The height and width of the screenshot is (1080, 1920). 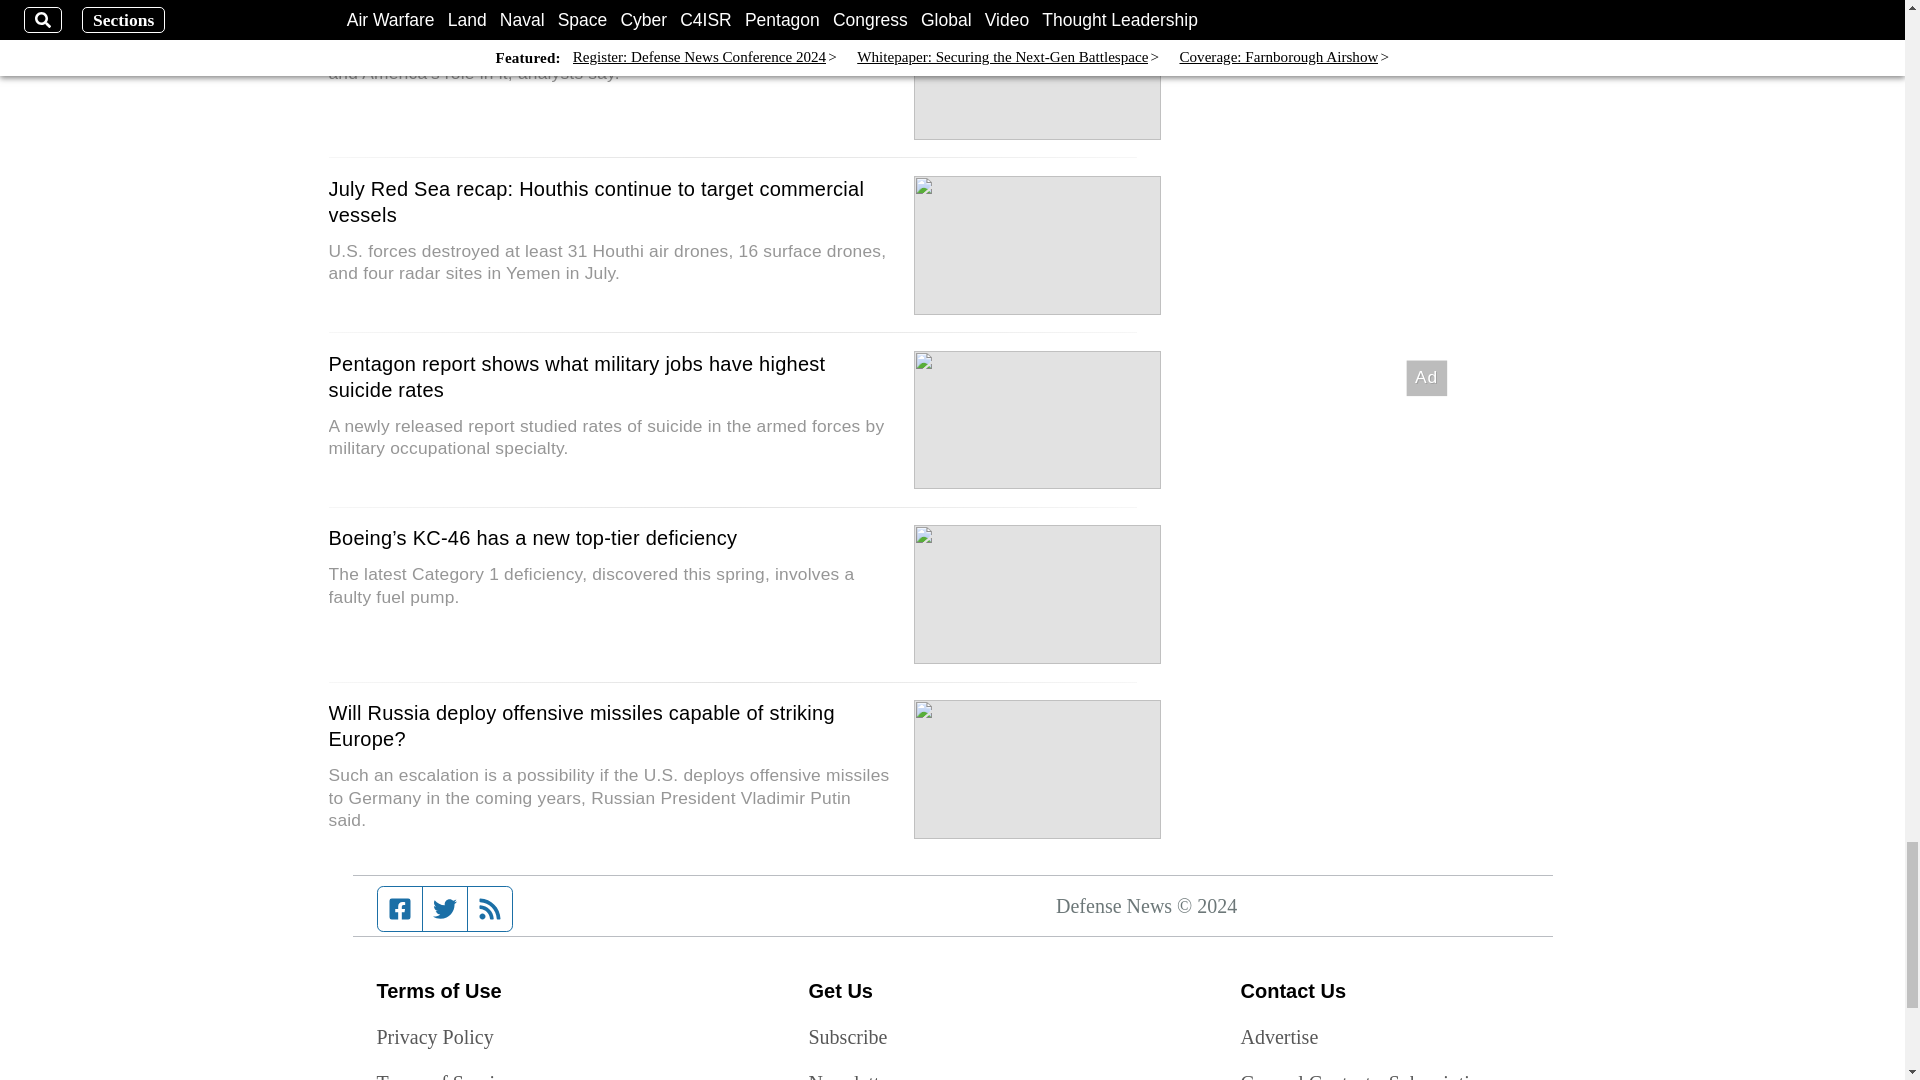 I want to click on Facebook page, so click(x=400, y=908).